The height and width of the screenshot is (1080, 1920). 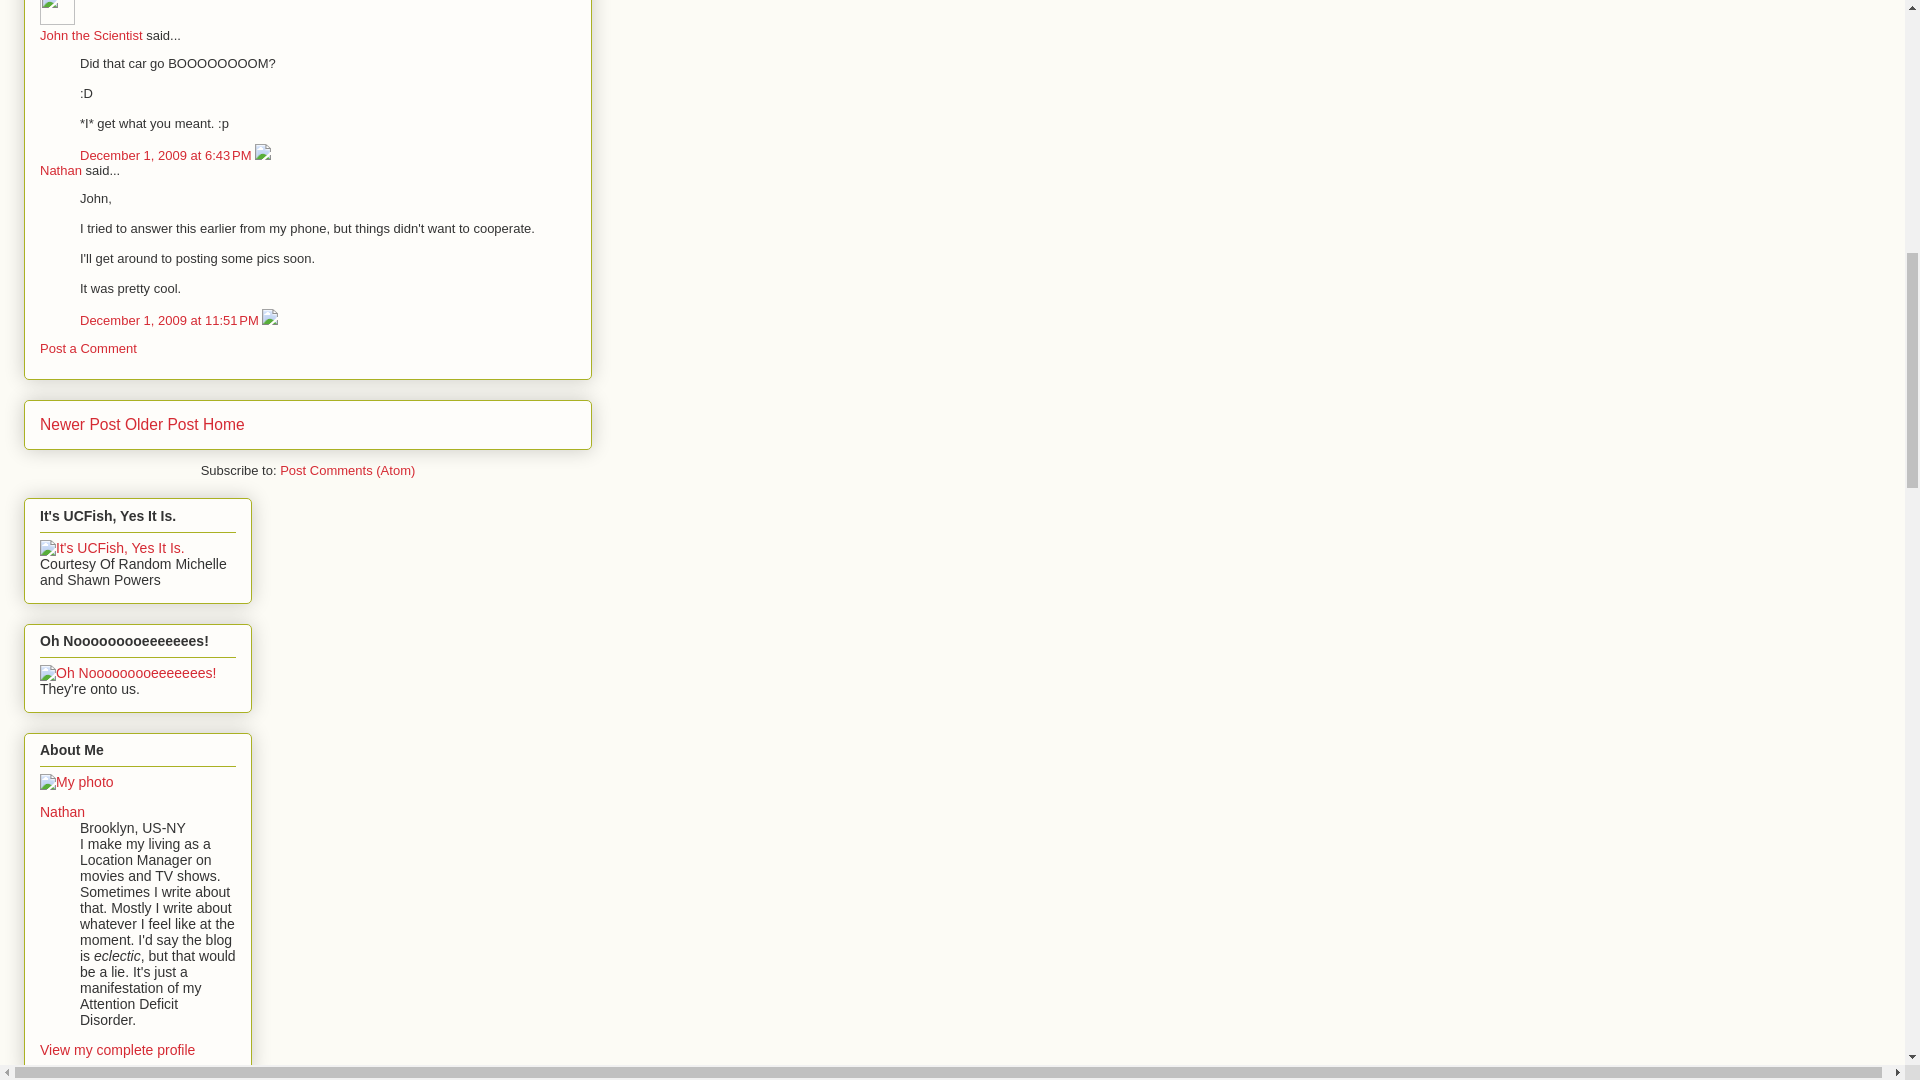 I want to click on John the Scientist, so click(x=91, y=36).